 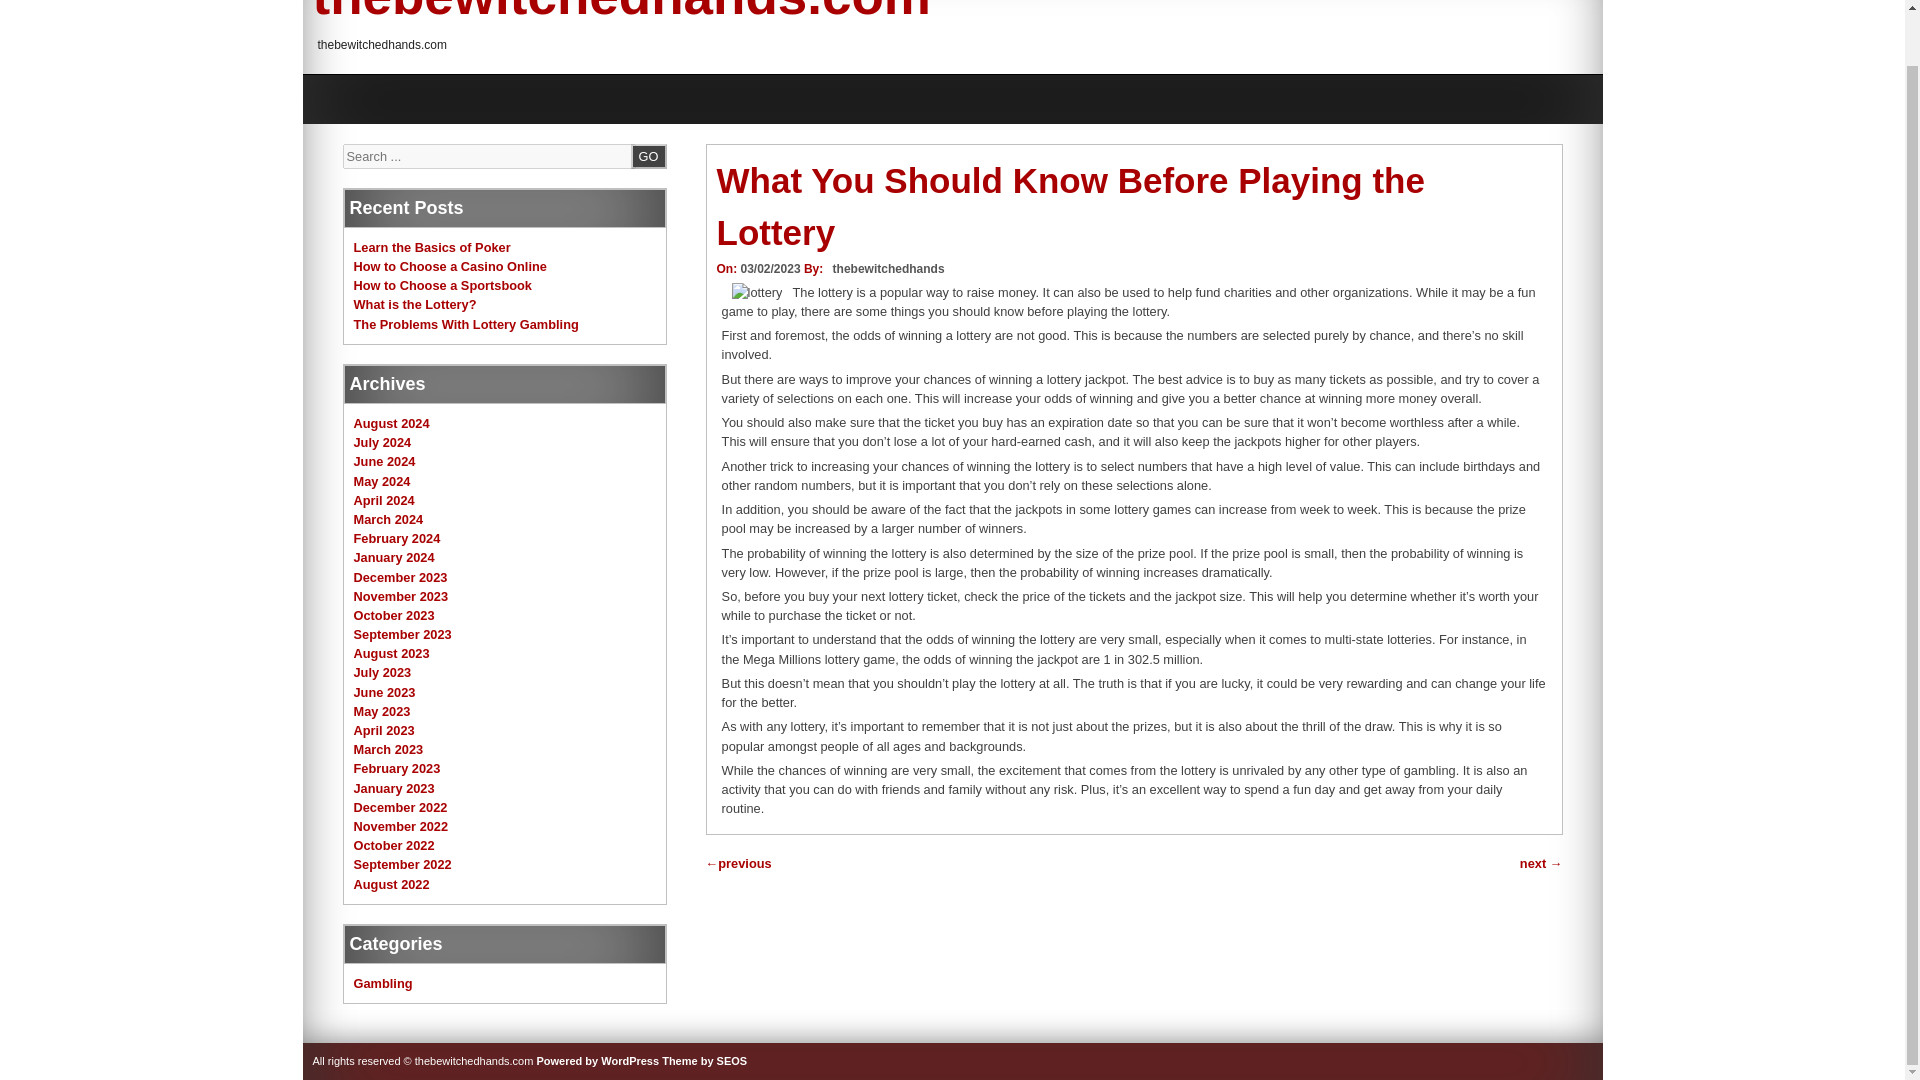 What do you see at coordinates (704, 1061) in the screenshot?
I see `Seos free wordpress themes` at bounding box center [704, 1061].